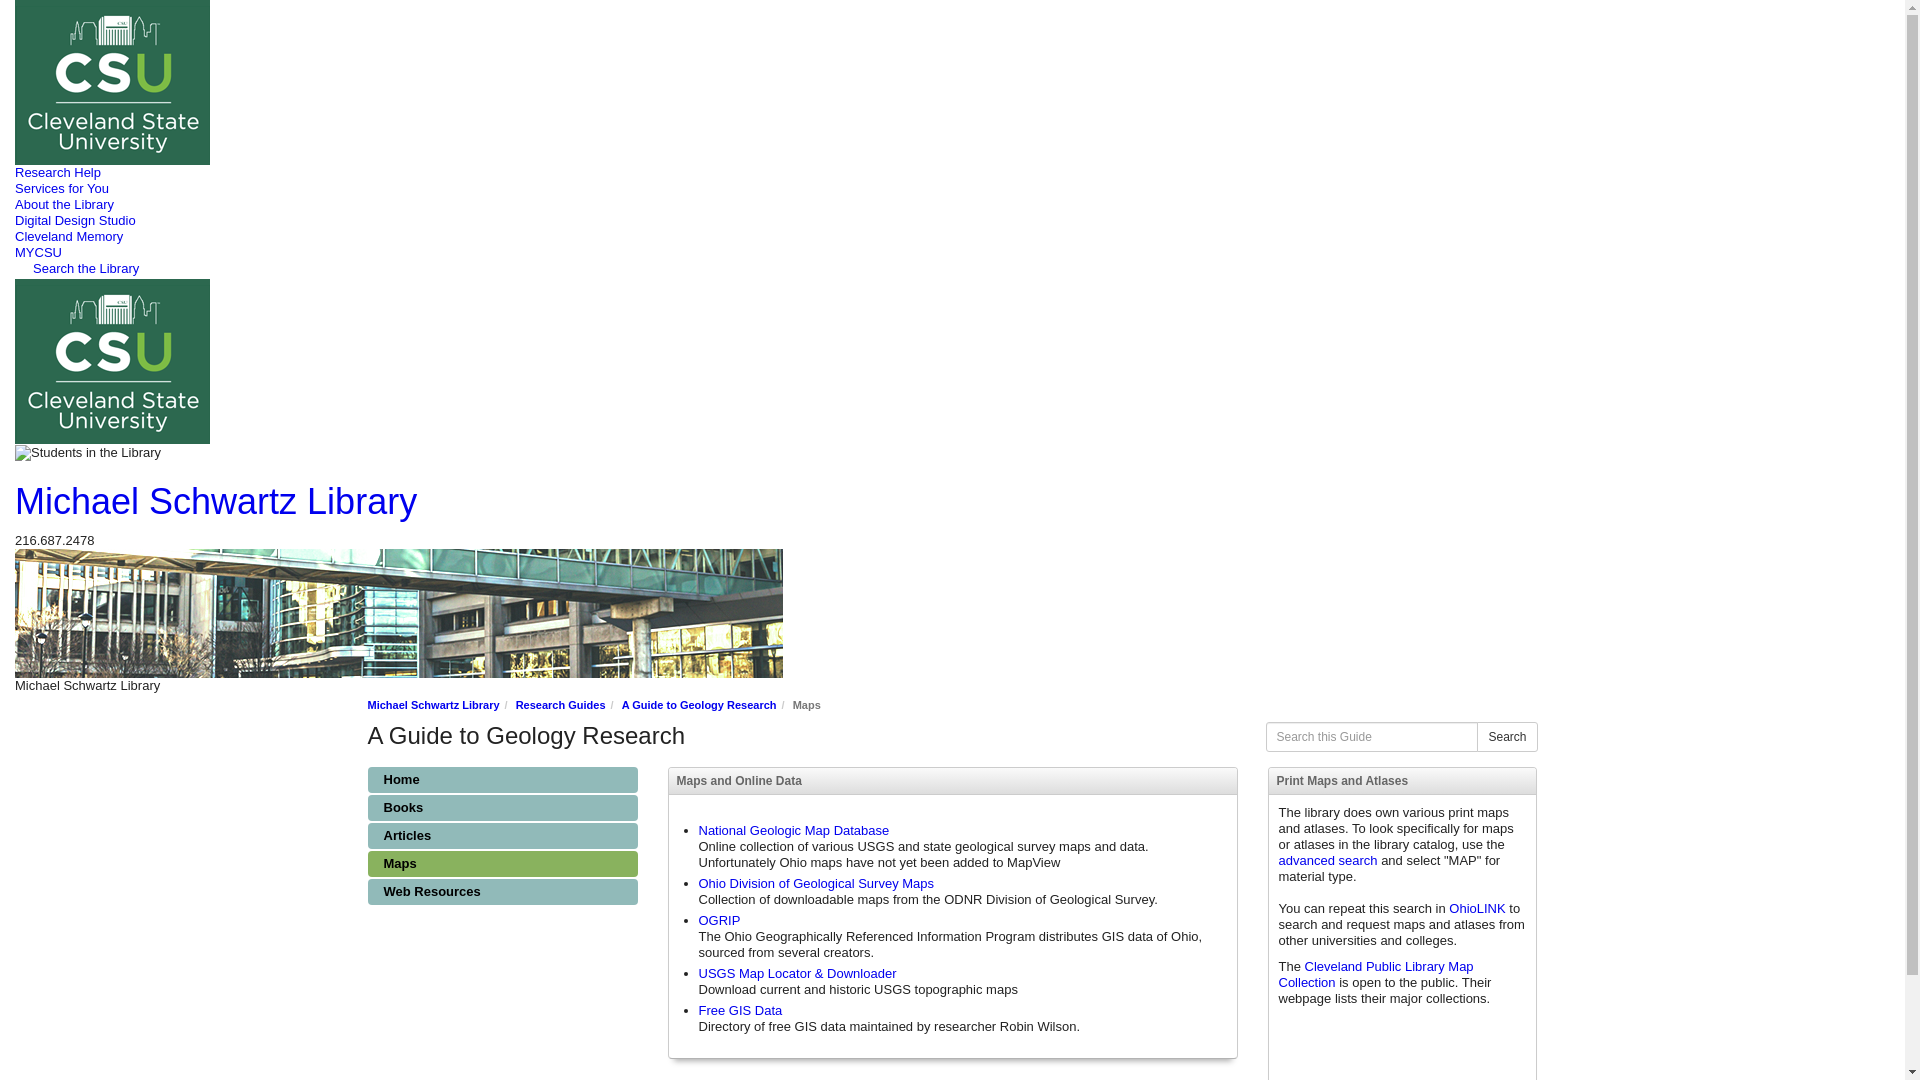 The image size is (1920, 1080). What do you see at coordinates (68, 236) in the screenshot?
I see `Cleveland Memory` at bounding box center [68, 236].